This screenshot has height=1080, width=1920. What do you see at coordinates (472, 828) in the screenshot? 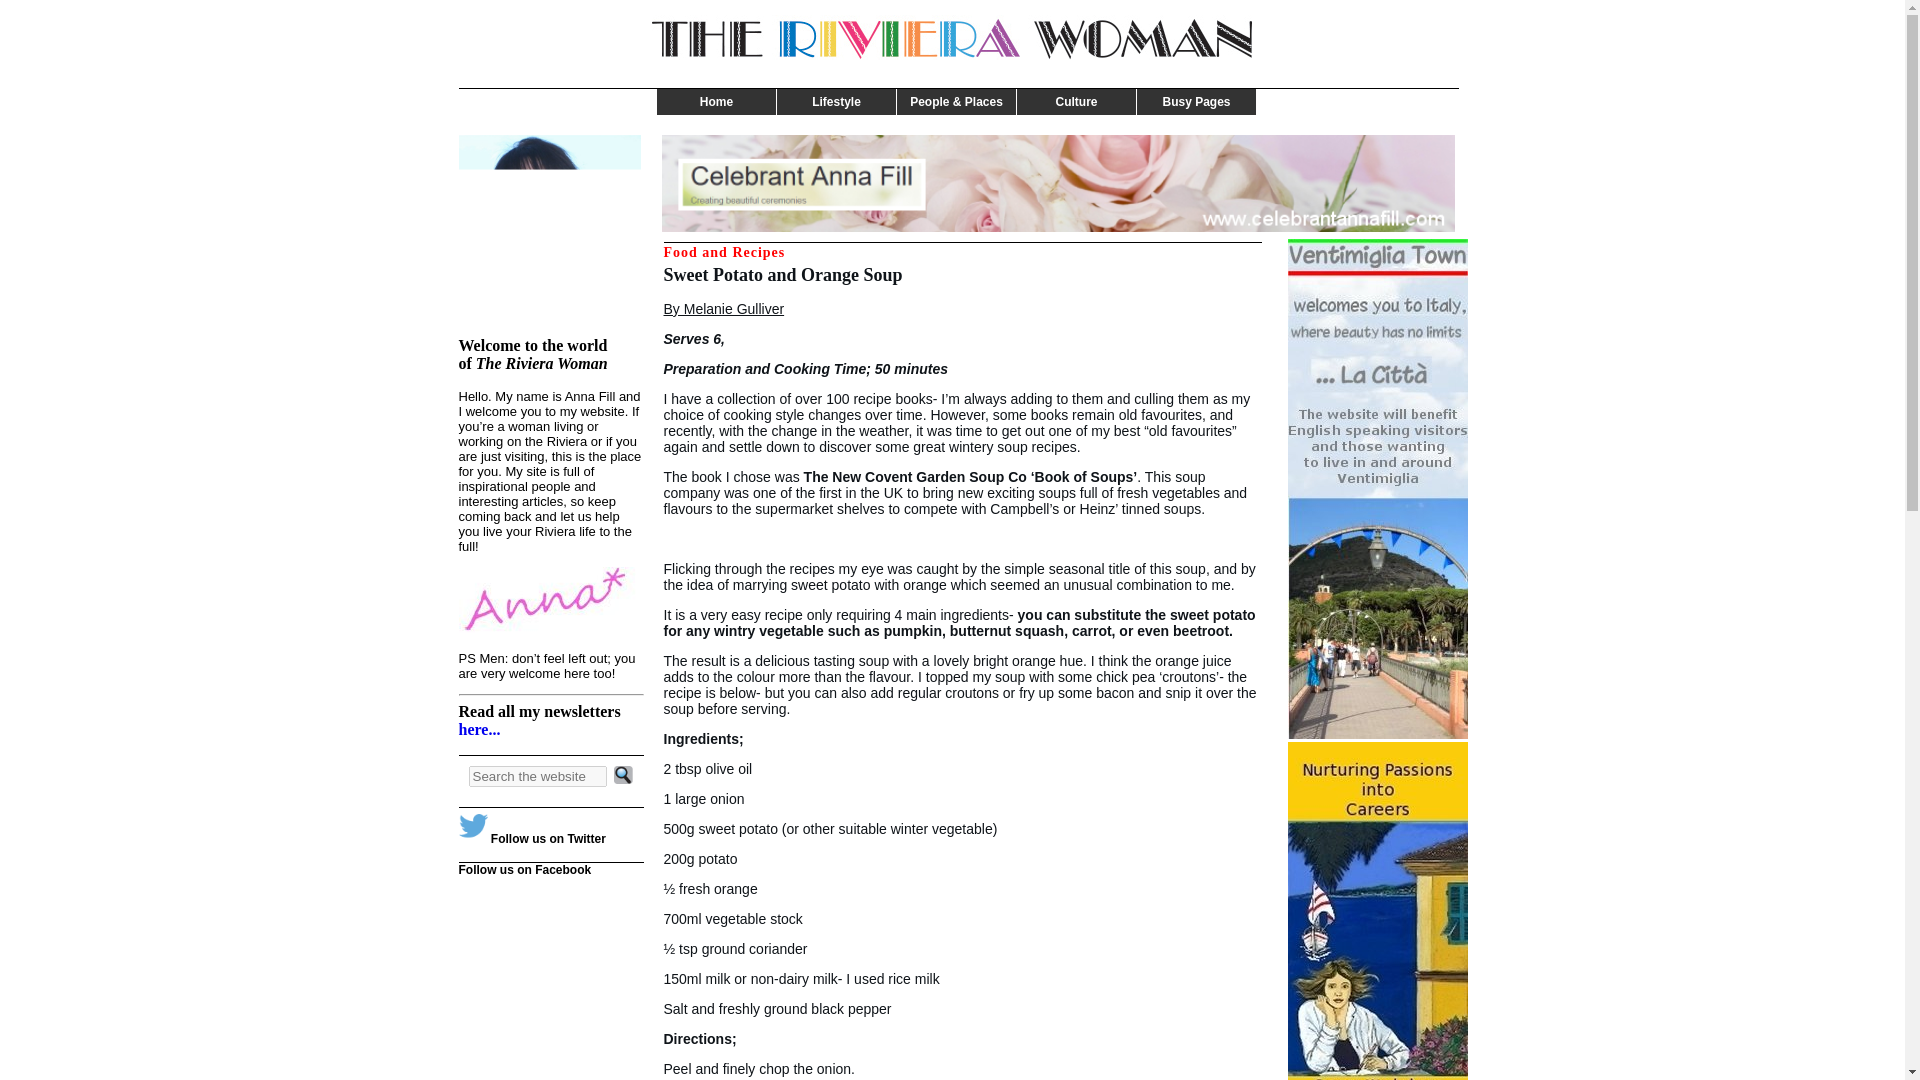
I see `twitter` at bounding box center [472, 828].